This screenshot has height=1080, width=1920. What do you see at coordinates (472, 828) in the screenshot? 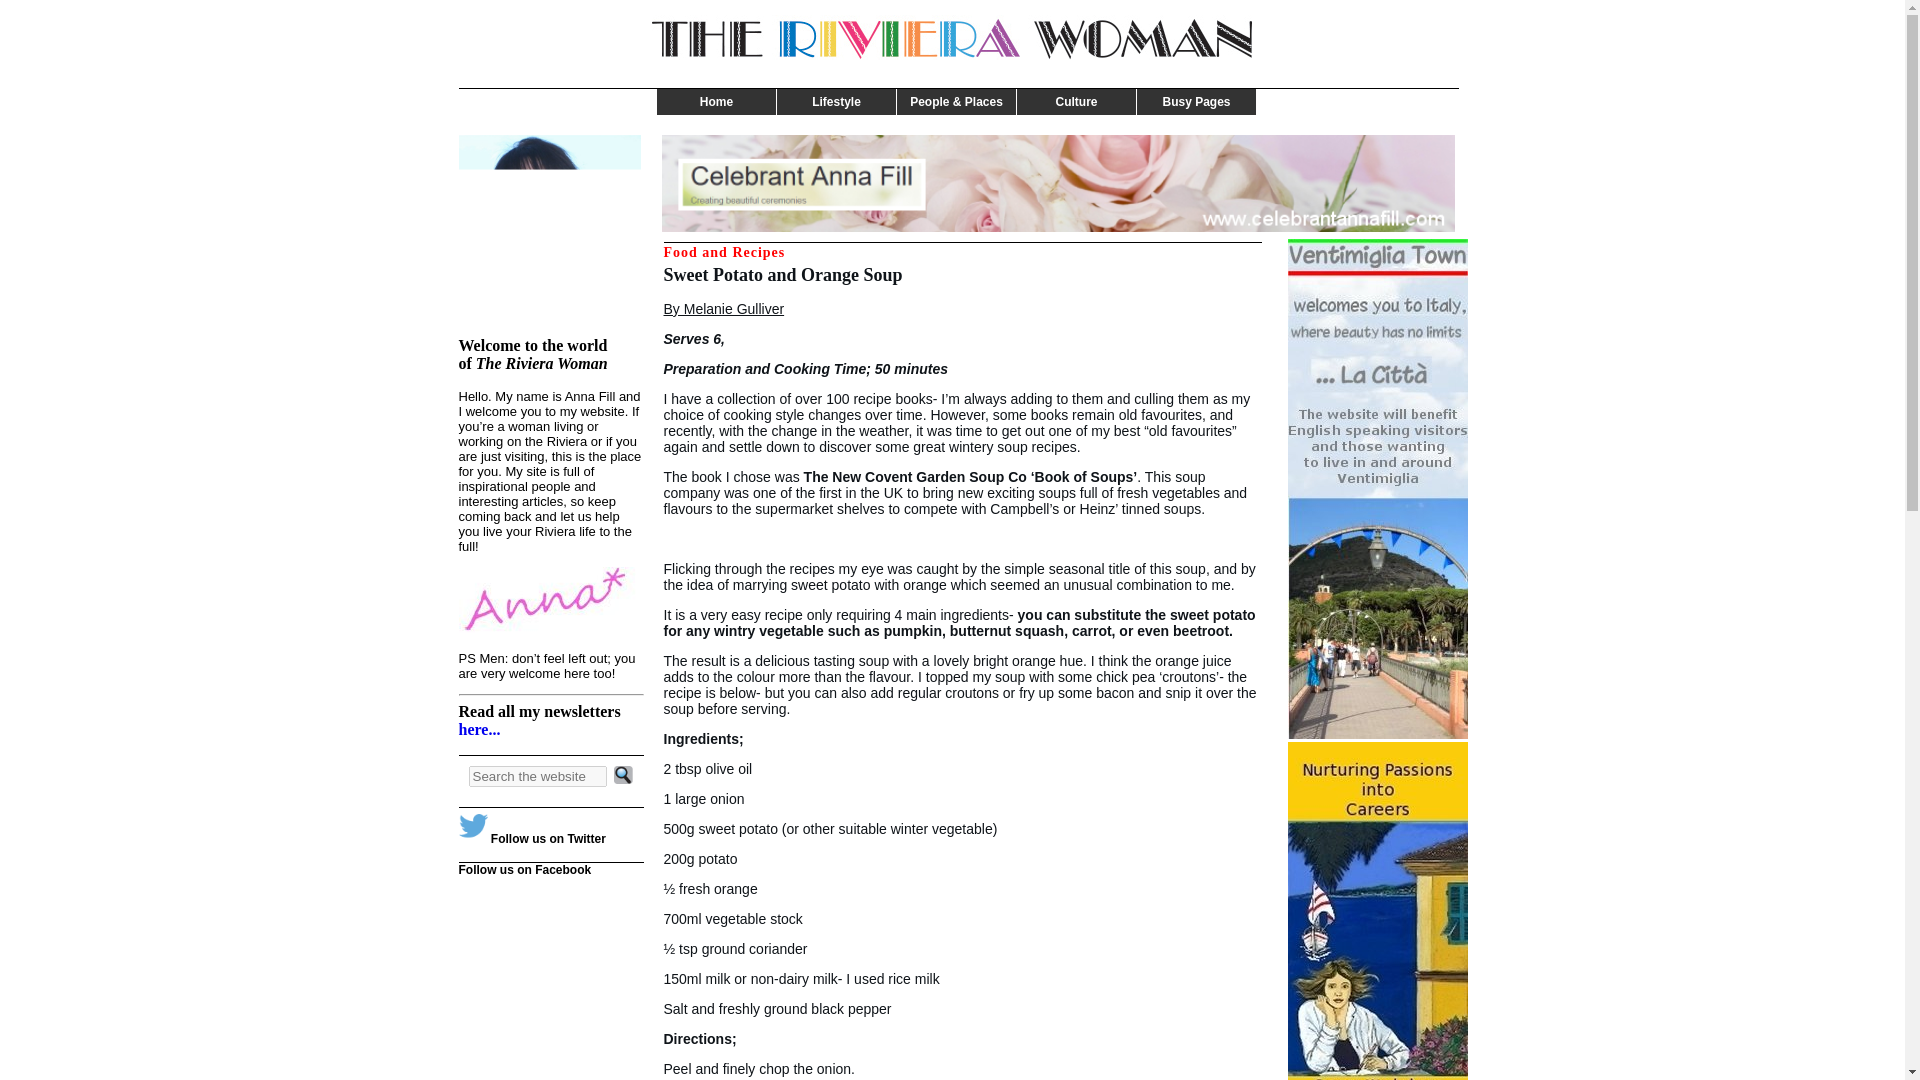
I see `twitter` at bounding box center [472, 828].